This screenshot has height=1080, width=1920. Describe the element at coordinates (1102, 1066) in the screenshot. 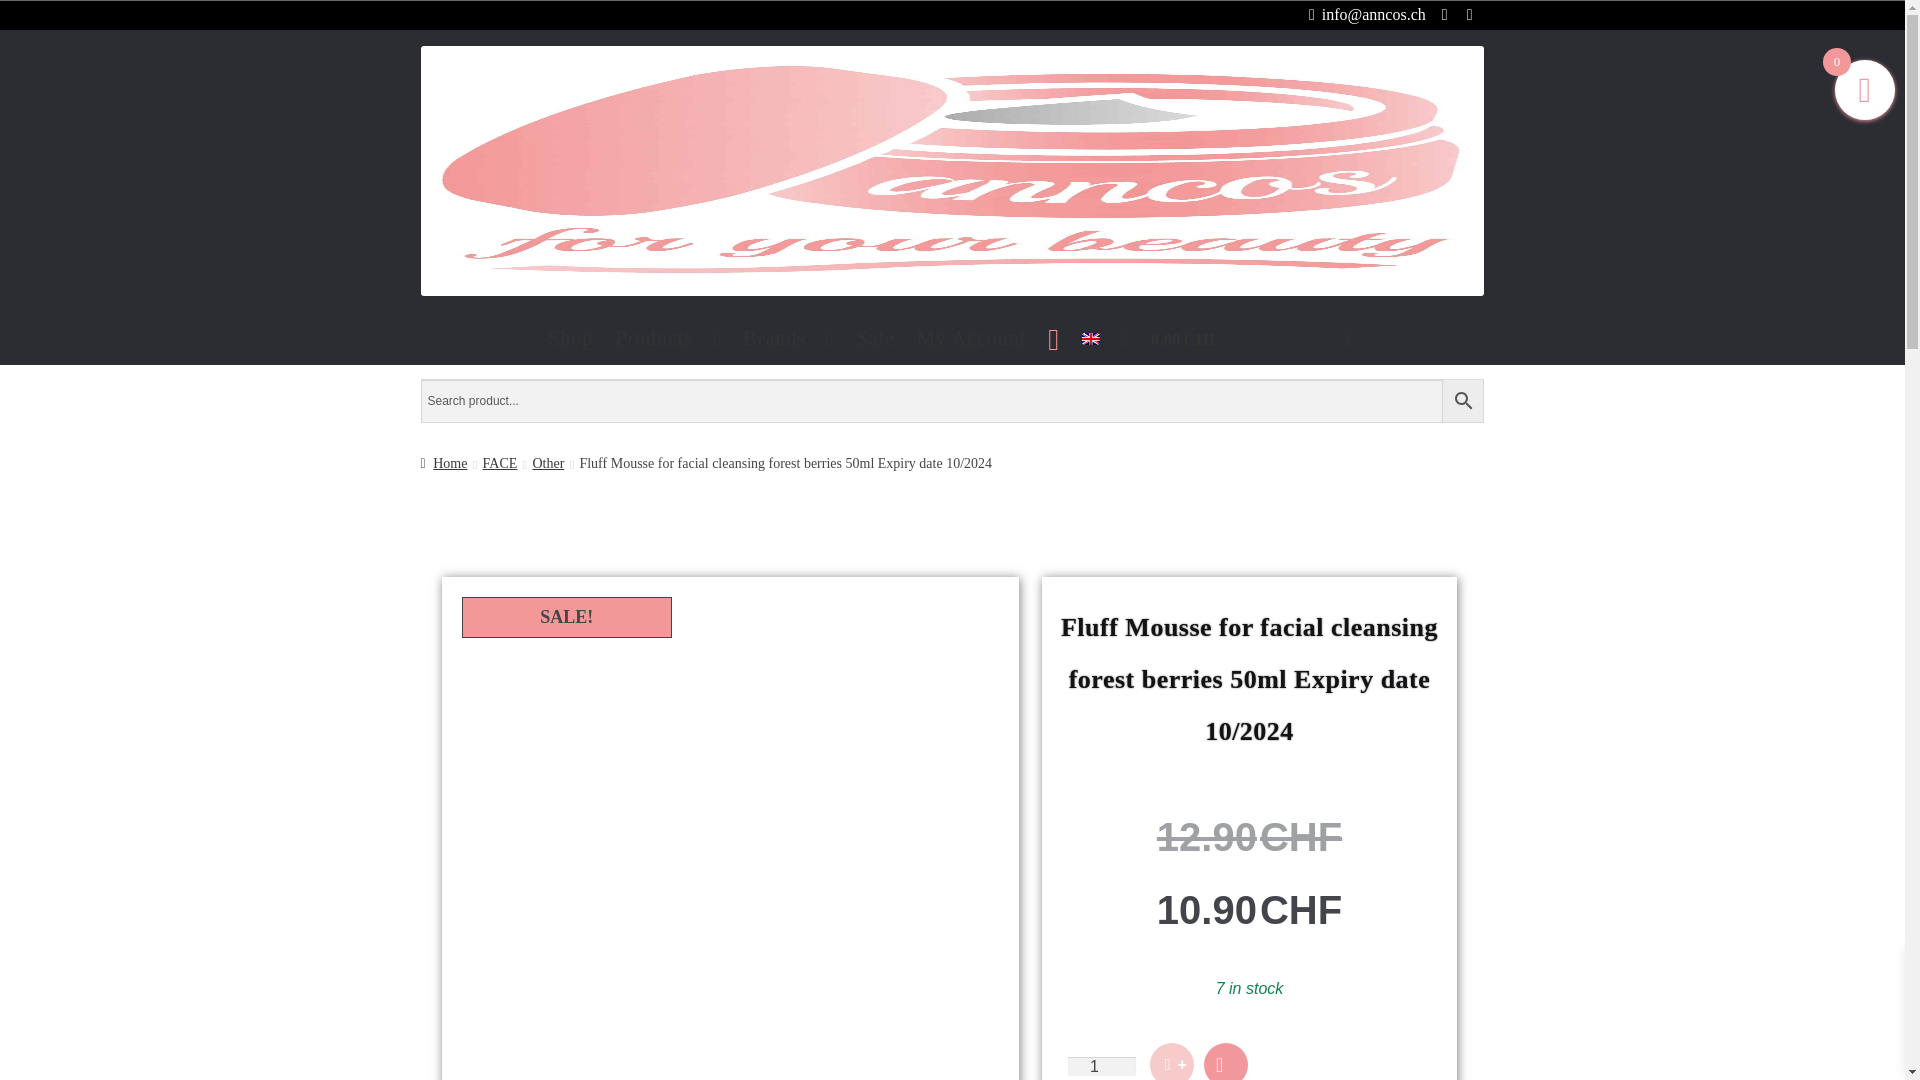

I see `1` at that location.